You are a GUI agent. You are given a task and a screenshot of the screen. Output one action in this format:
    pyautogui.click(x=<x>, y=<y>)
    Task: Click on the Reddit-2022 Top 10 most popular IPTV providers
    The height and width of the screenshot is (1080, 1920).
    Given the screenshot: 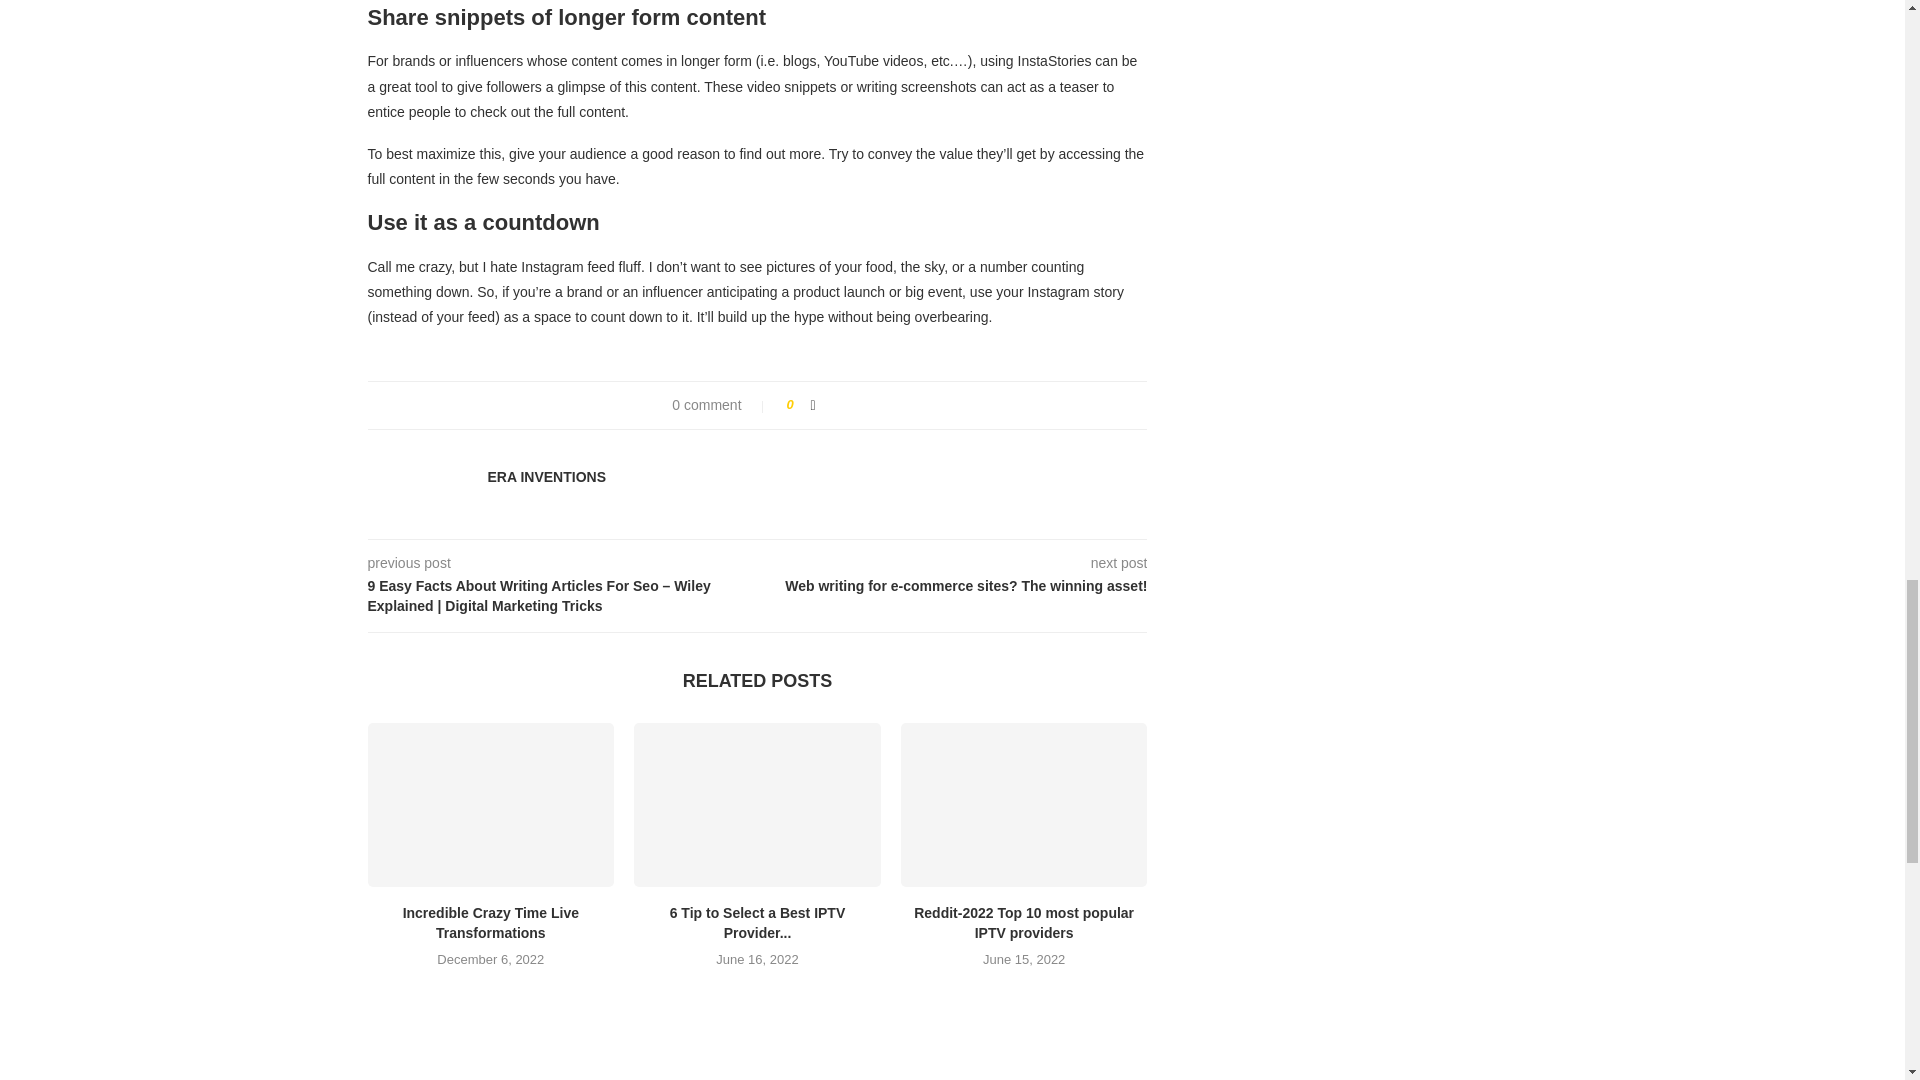 What is the action you would take?
    pyautogui.click(x=1024, y=804)
    